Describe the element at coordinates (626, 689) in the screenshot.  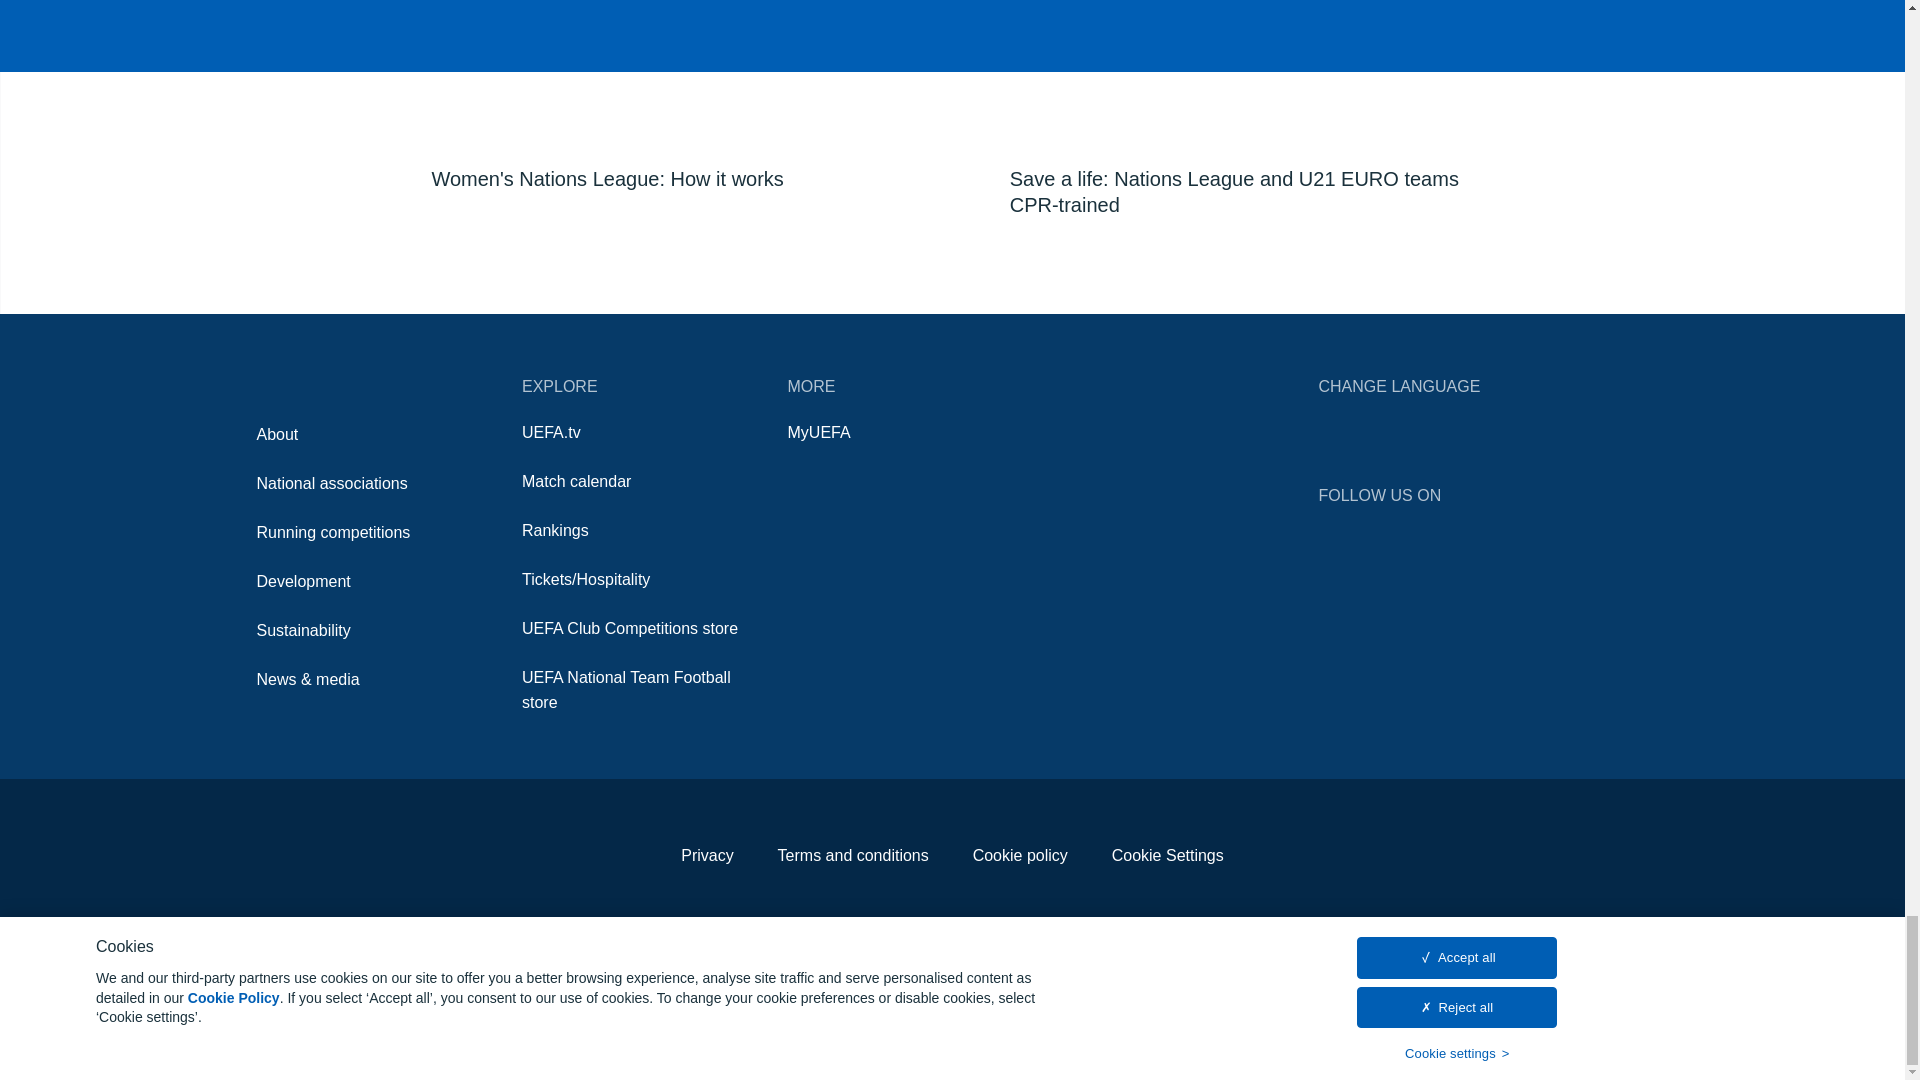
I see `UEFA National Team Football store` at that location.